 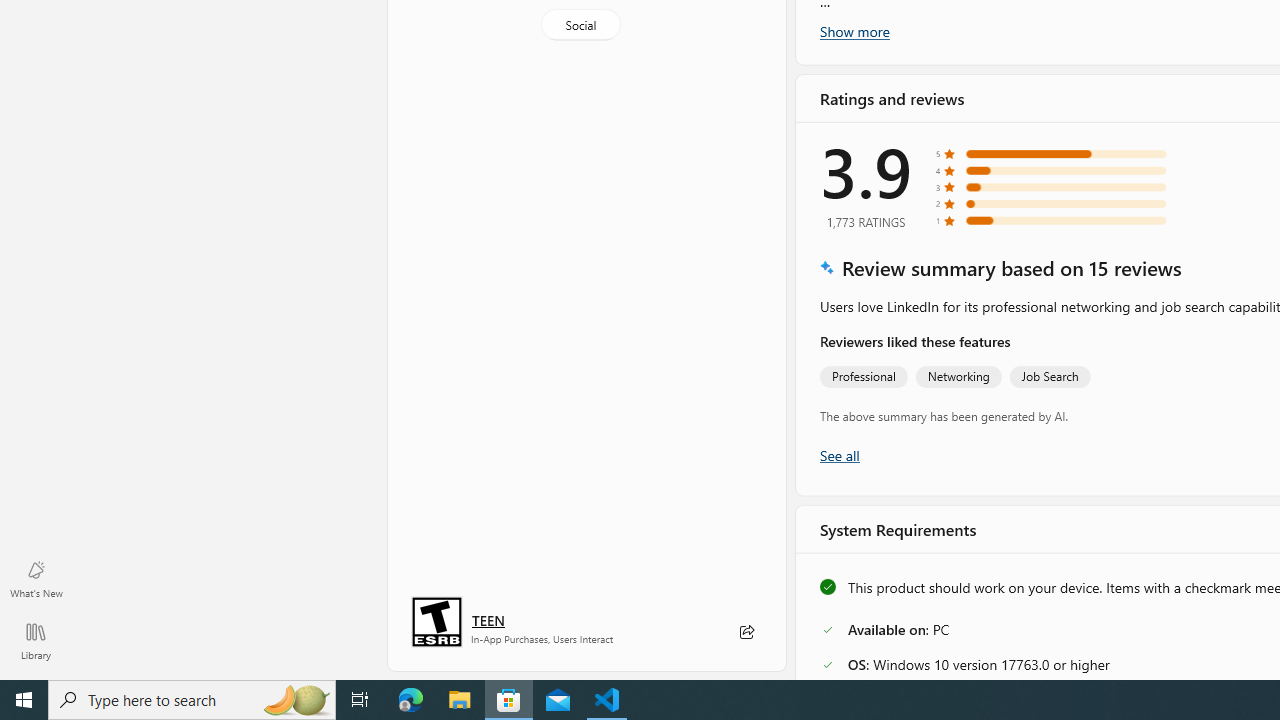 I want to click on What's New, so click(x=36, y=578).